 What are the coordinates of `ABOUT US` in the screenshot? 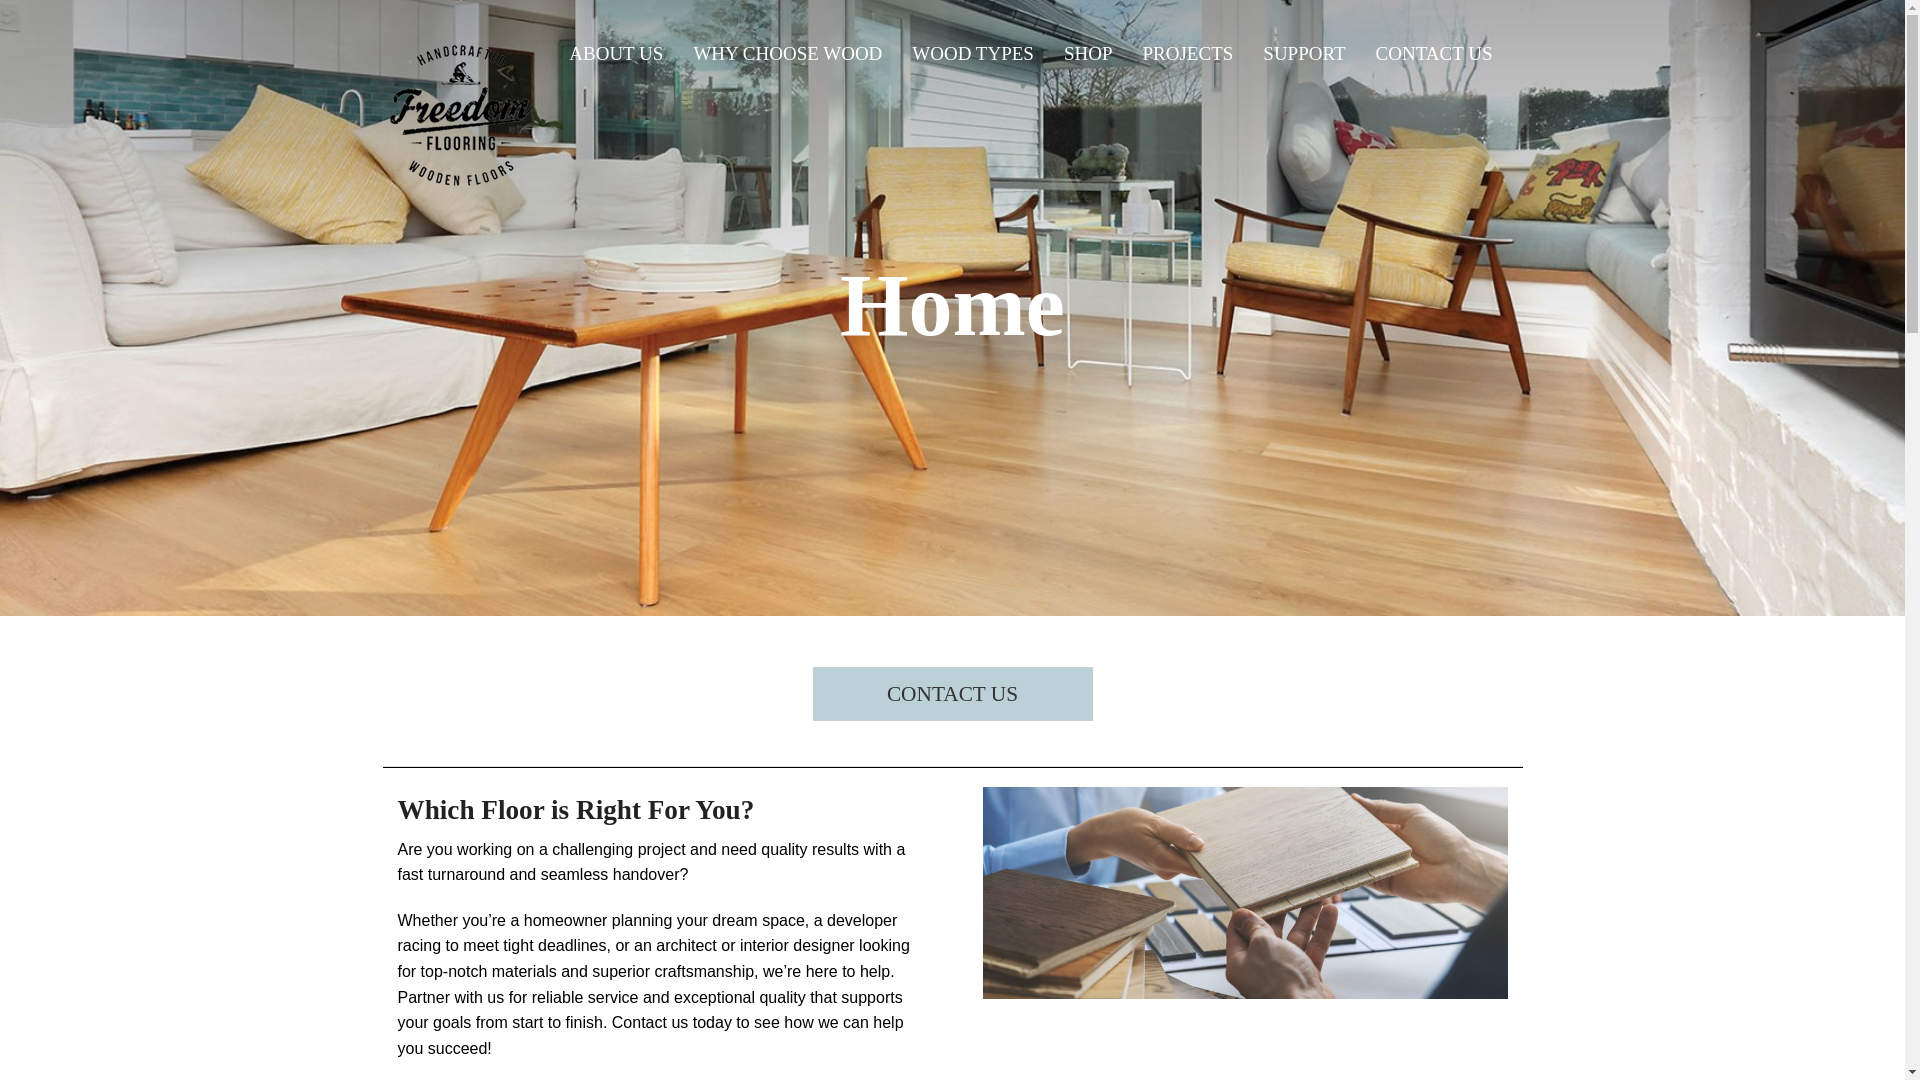 It's located at (616, 54).